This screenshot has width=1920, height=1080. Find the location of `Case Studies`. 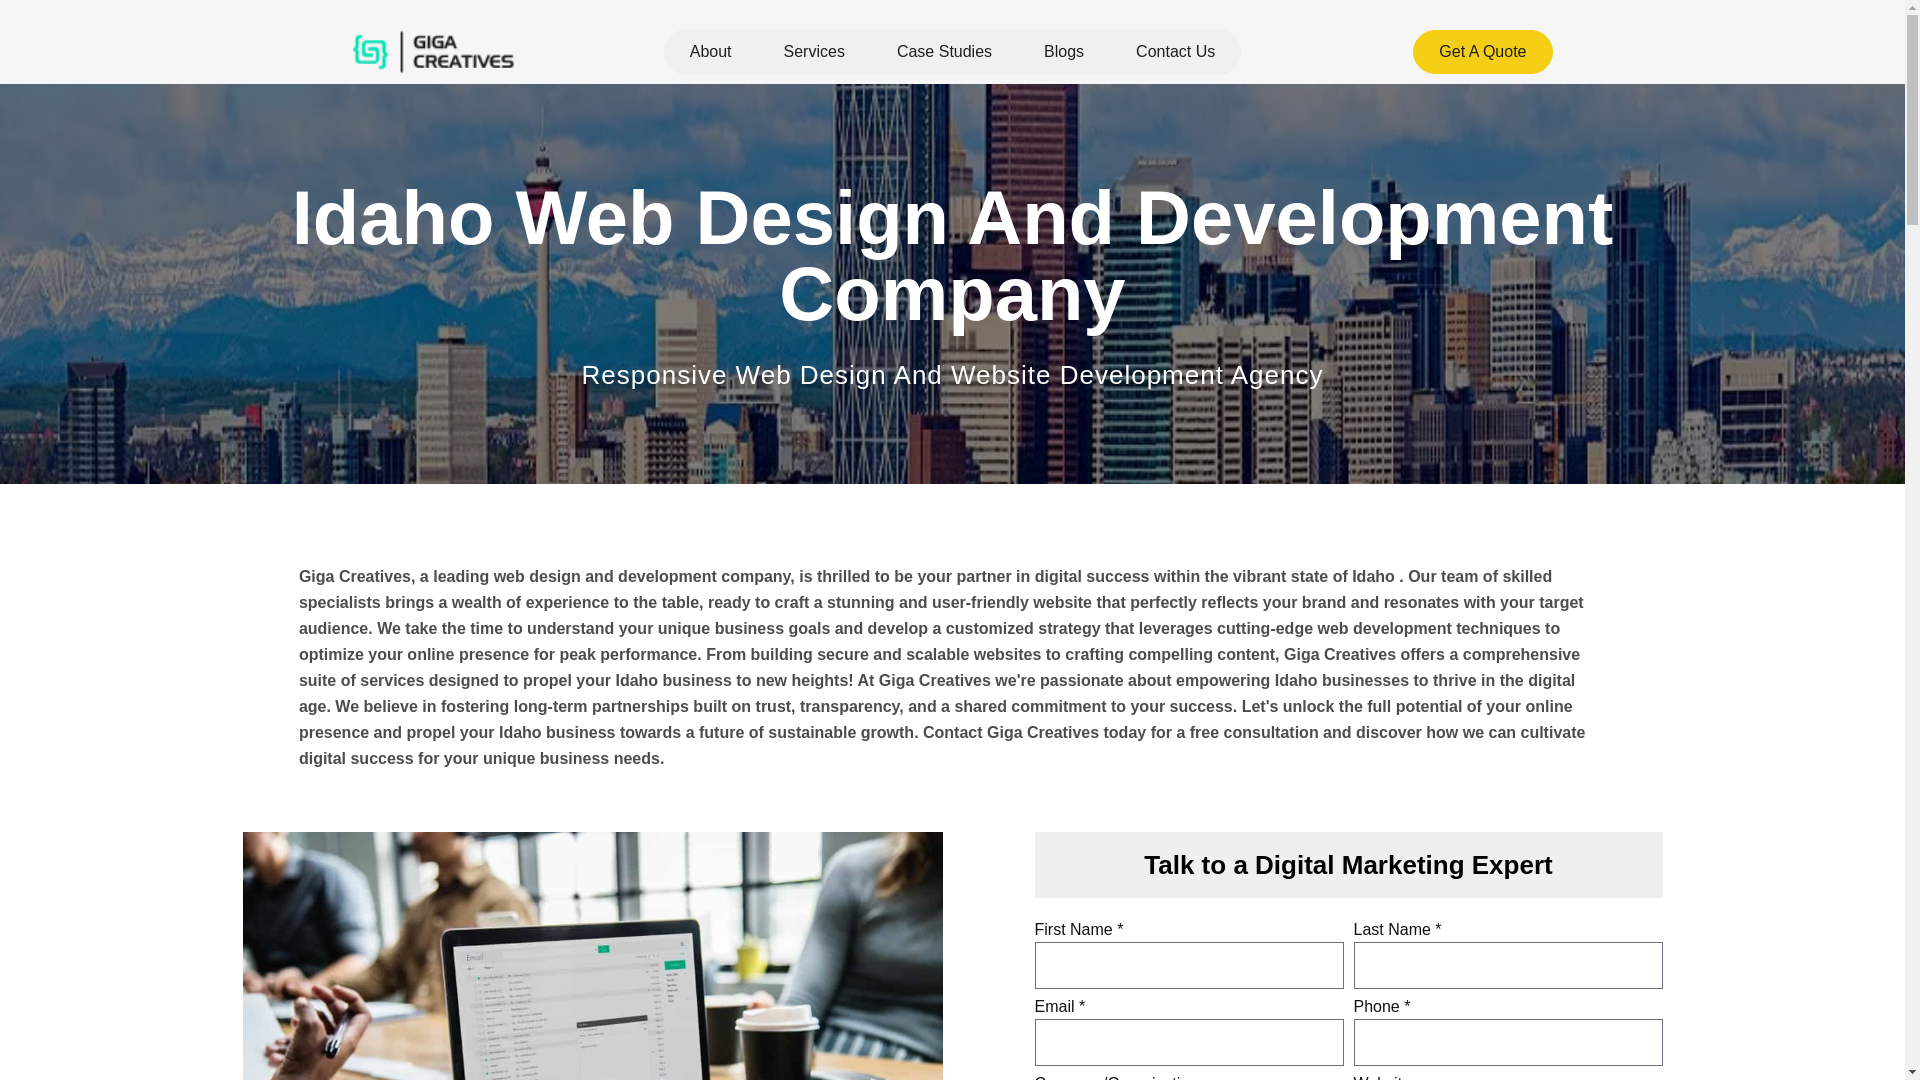

Case Studies is located at coordinates (944, 52).